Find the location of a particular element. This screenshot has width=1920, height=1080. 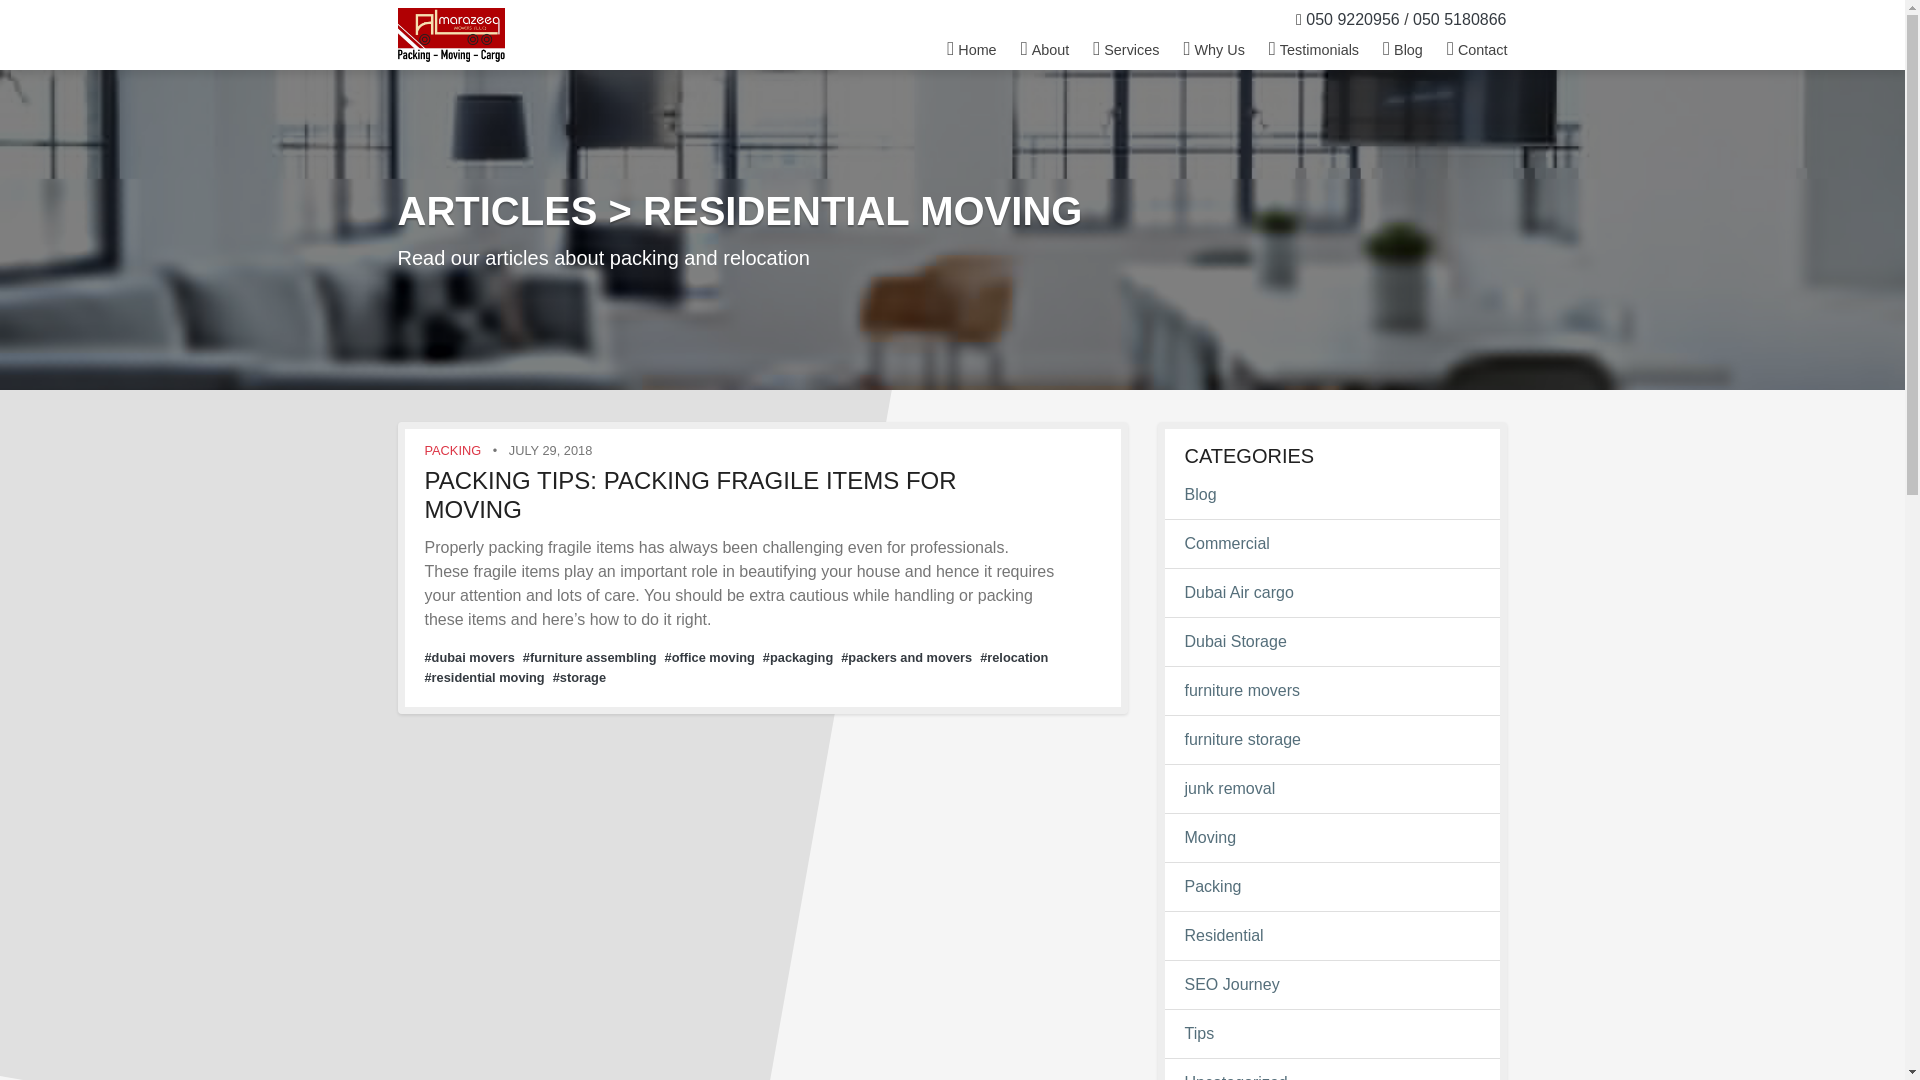

Services is located at coordinates (1126, 46).